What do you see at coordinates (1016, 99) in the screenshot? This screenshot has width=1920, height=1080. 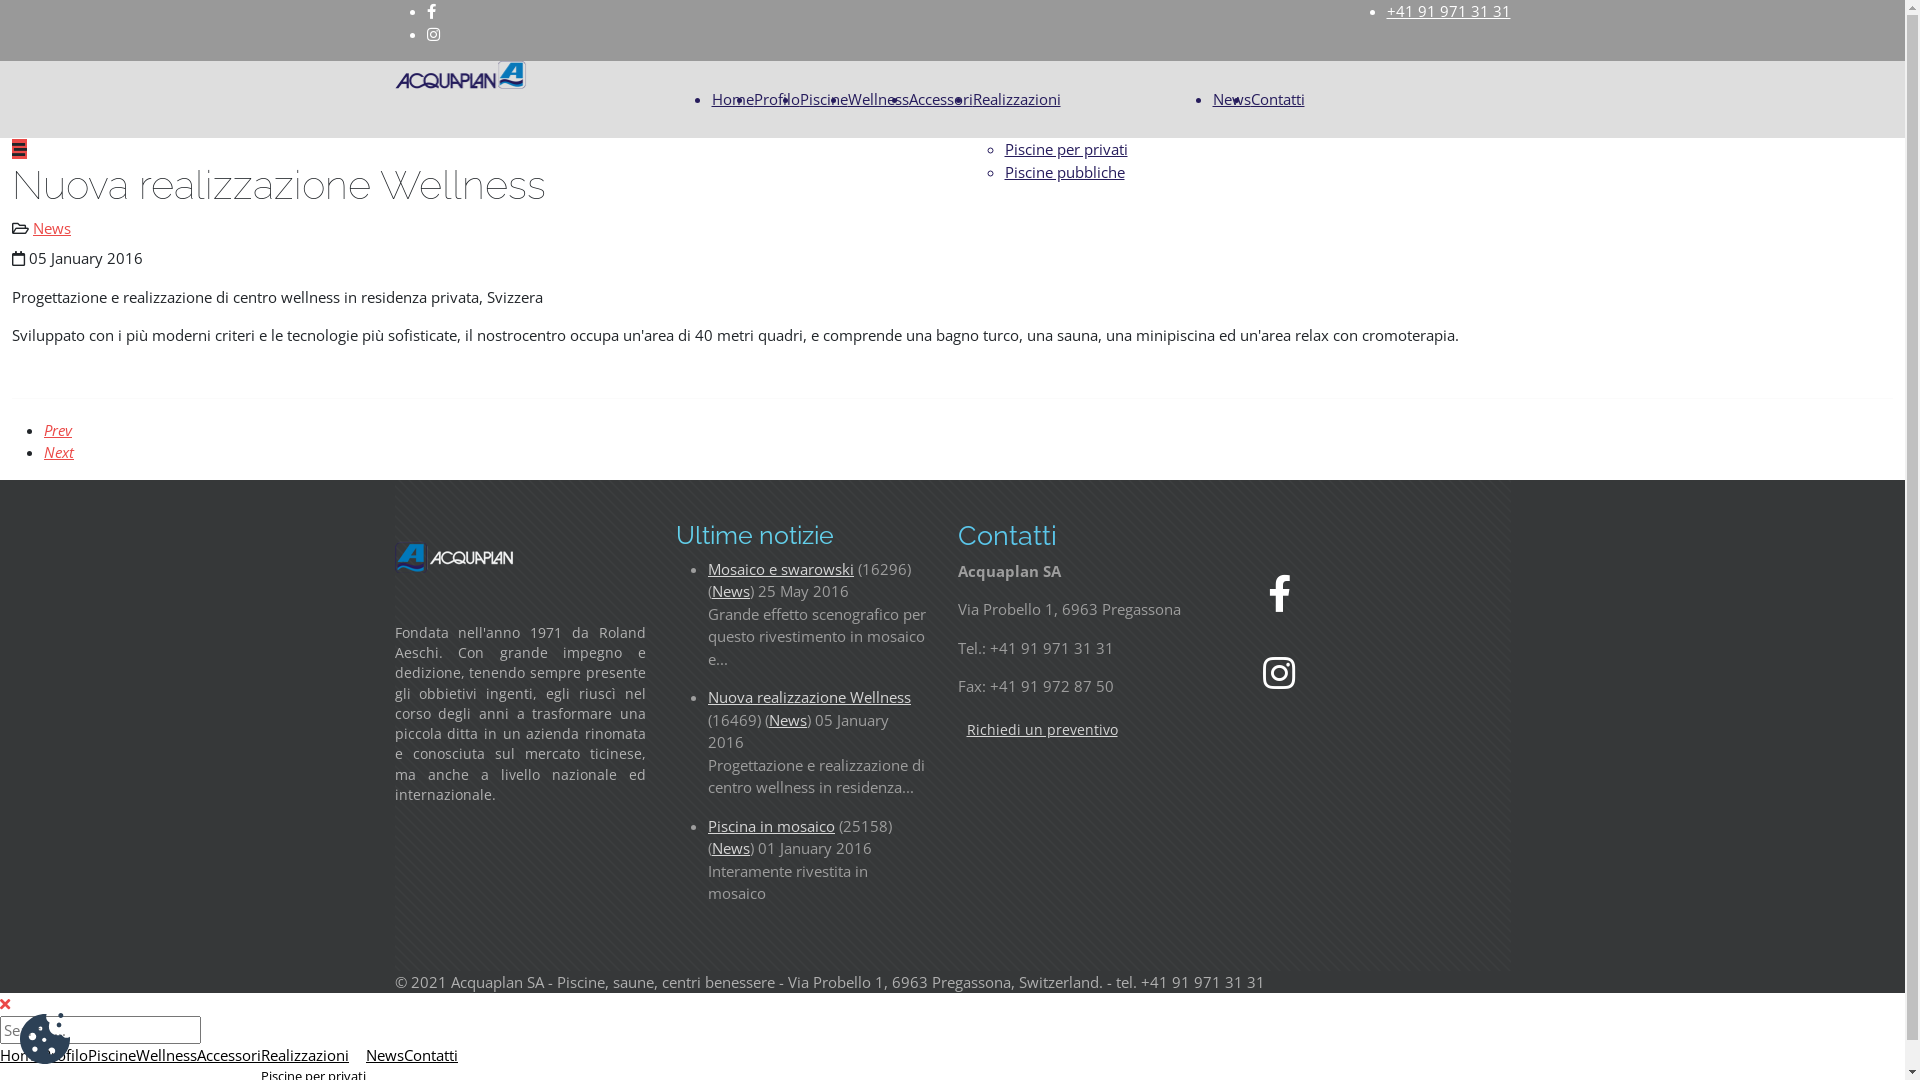 I see `Realizzazioni` at bounding box center [1016, 99].